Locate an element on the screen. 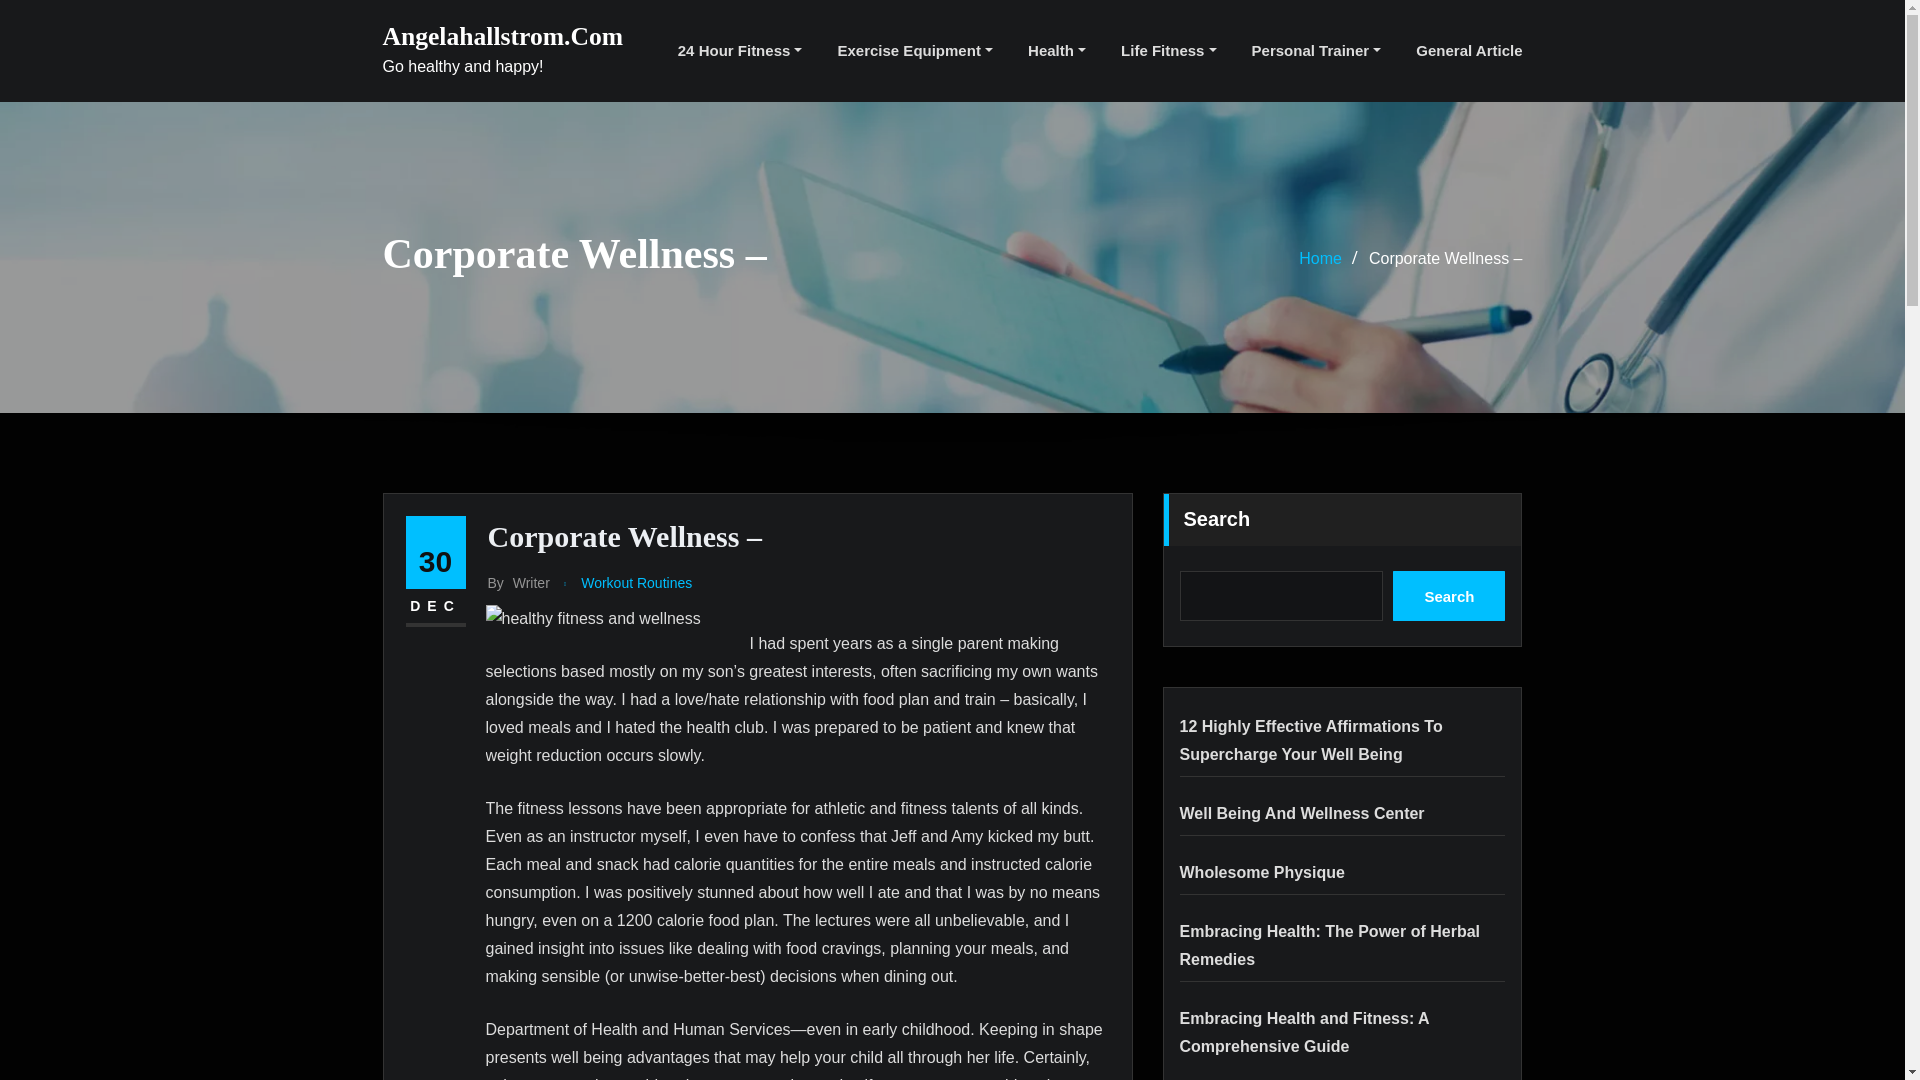 This screenshot has height=1080, width=1920. Well Being And Wellness Center is located at coordinates (1302, 812).